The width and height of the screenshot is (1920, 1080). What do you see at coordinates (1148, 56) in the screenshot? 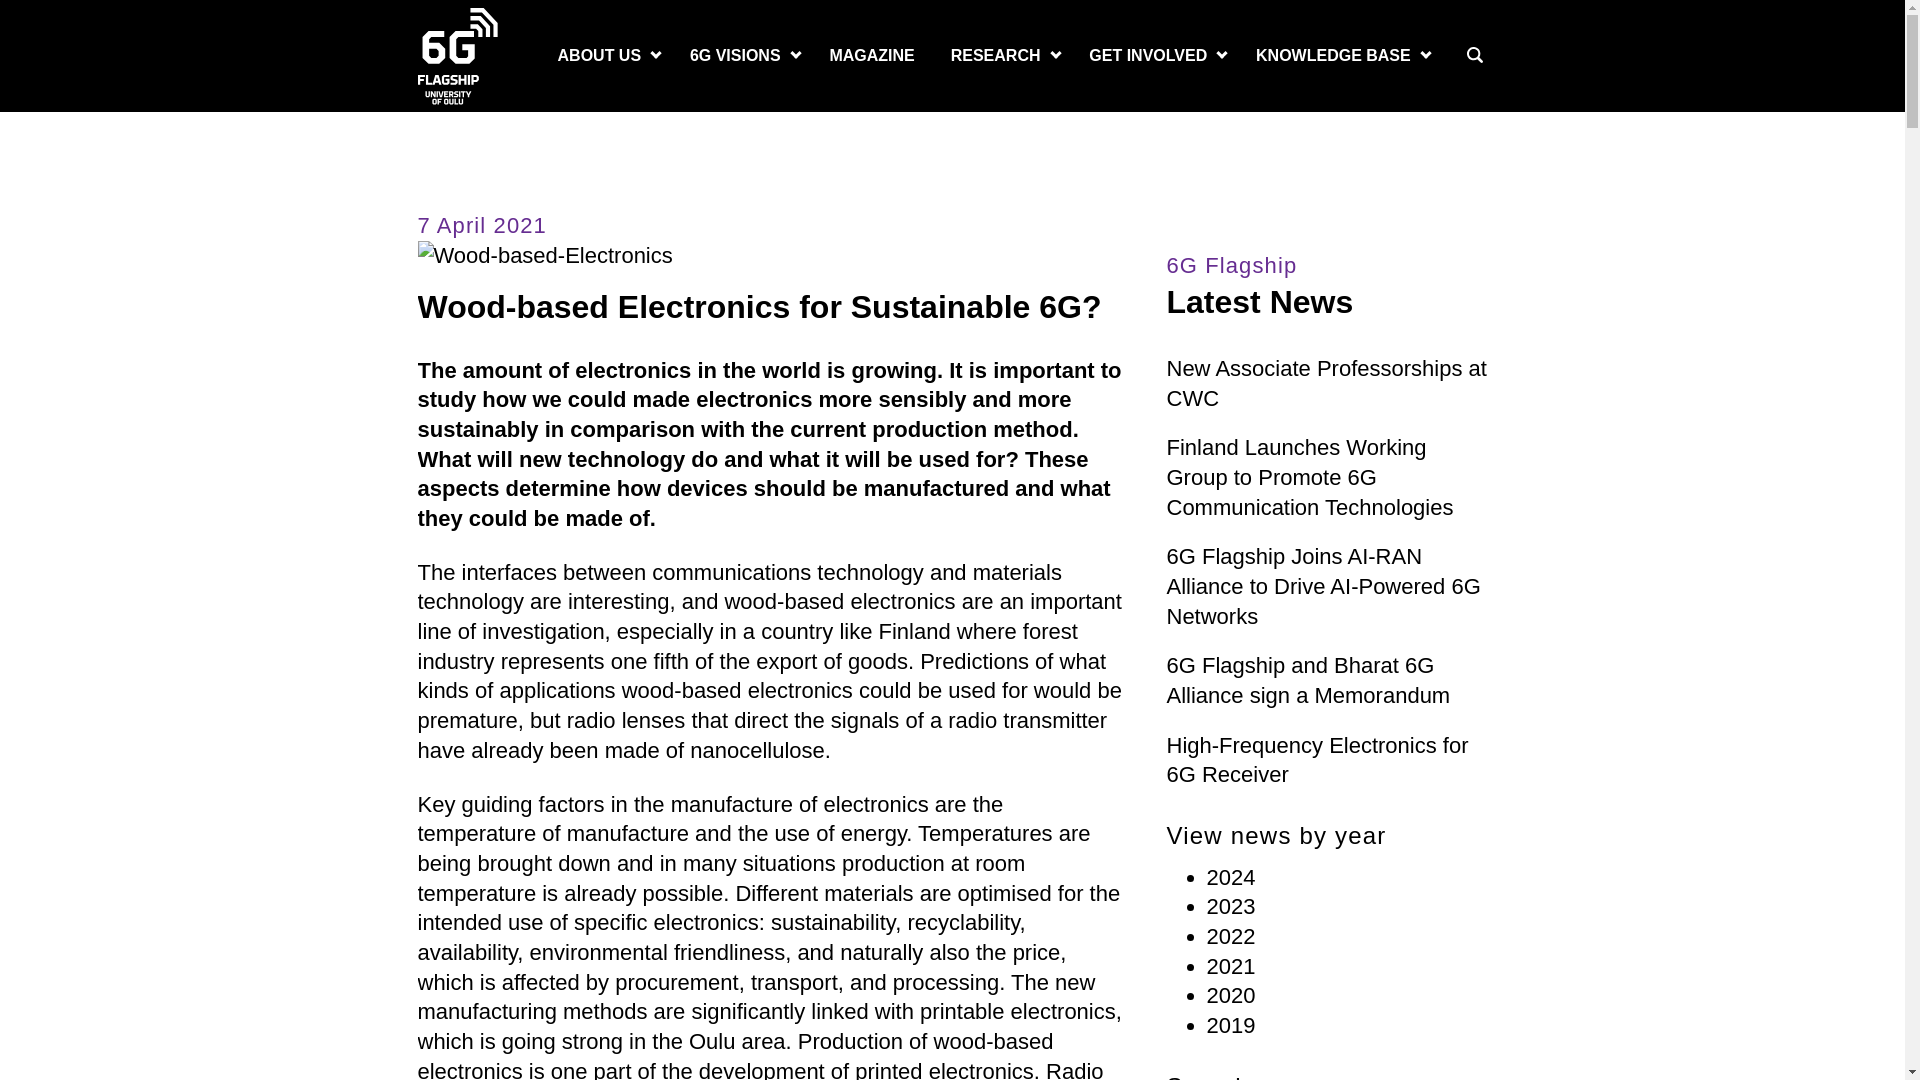
I see `GET INVOLVED` at bounding box center [1148, 56].